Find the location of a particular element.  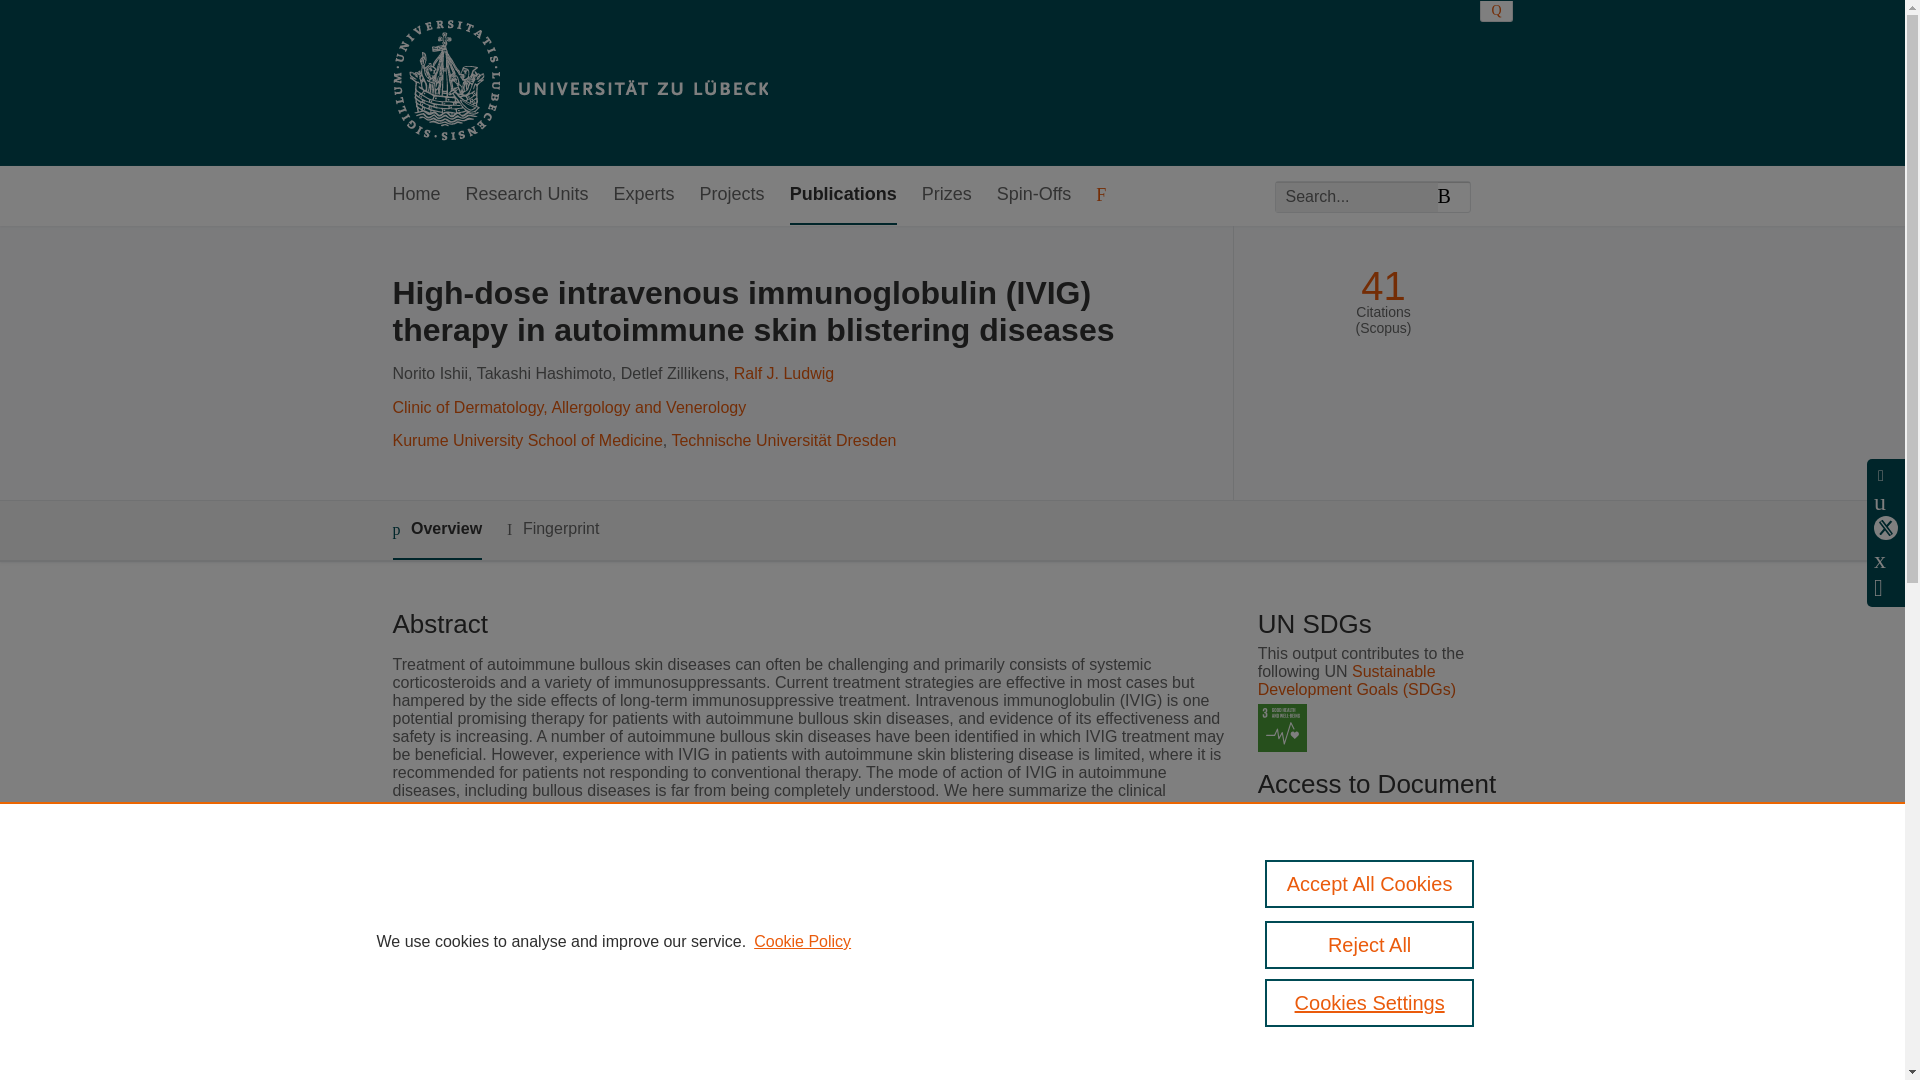

Kurume University School of Medicine is located at coordinates (526, 440).